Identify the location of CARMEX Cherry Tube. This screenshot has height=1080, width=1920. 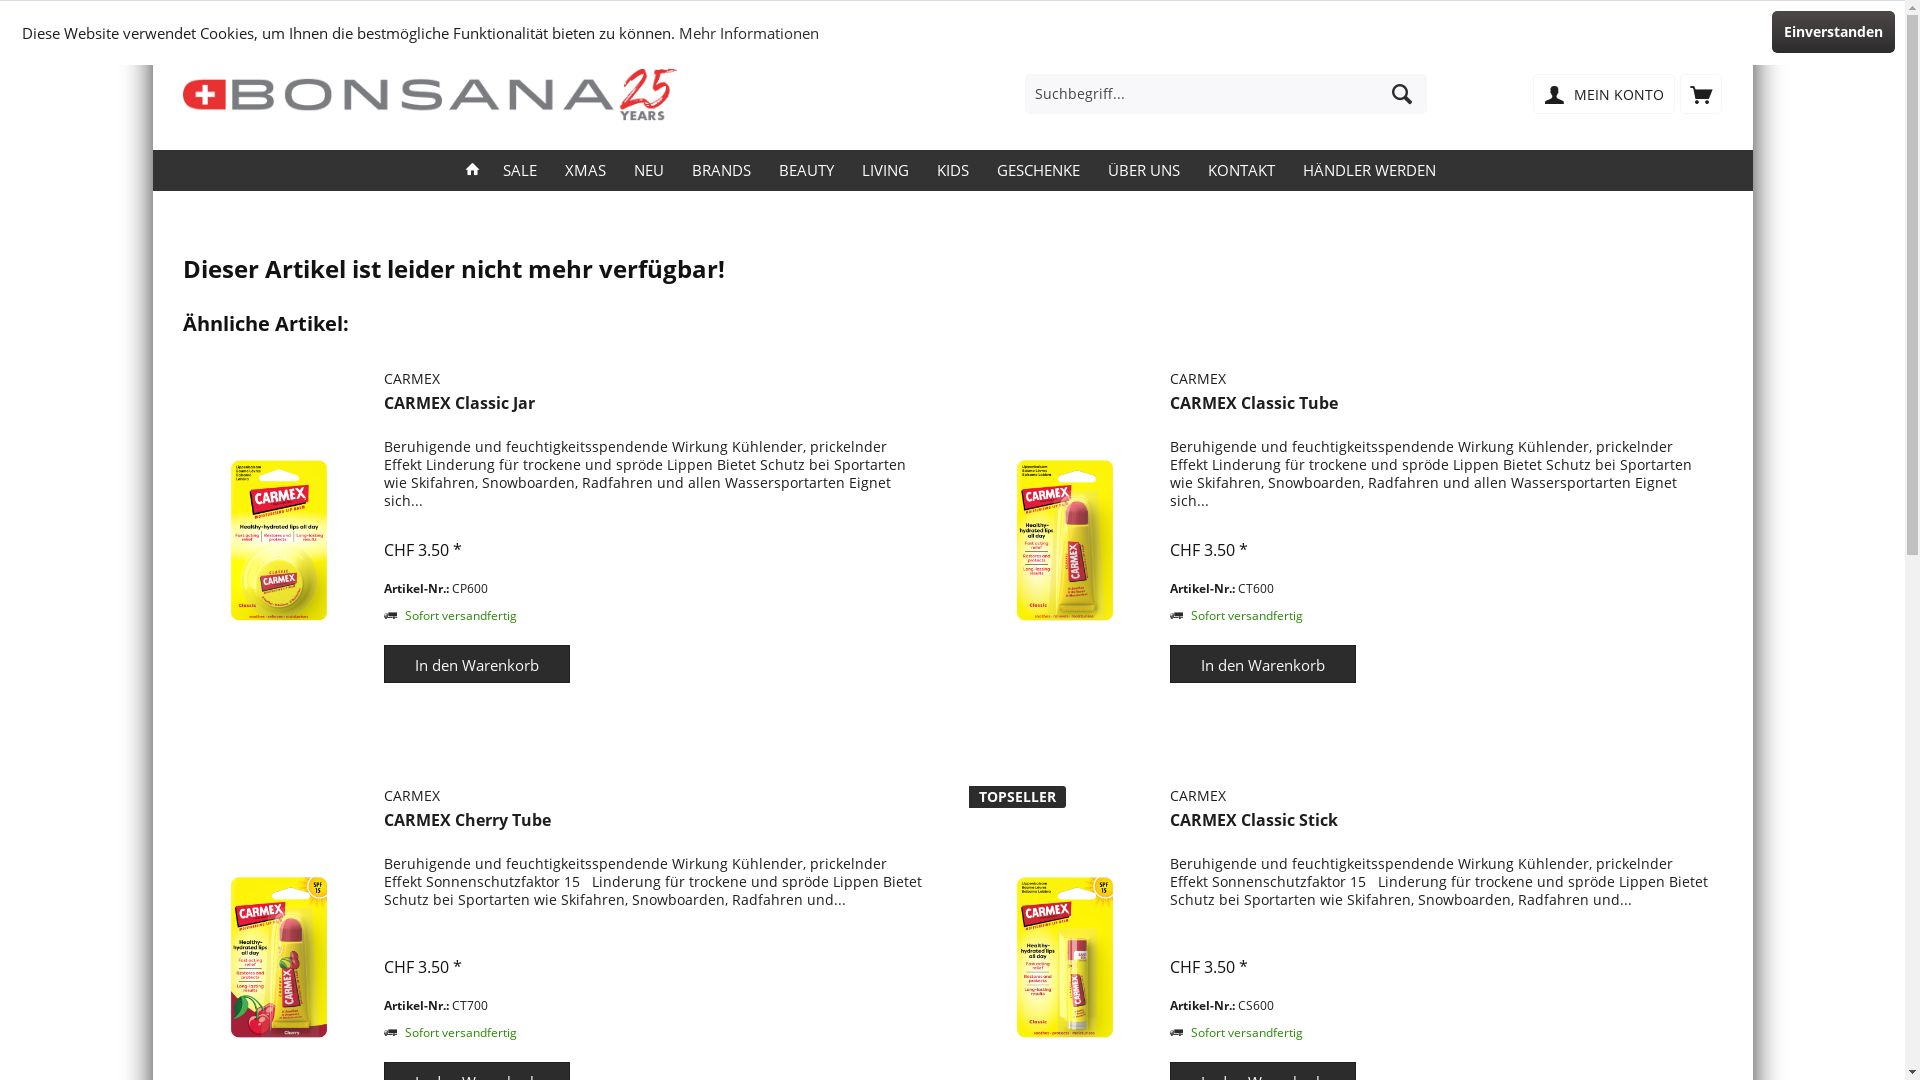
(279, 958).